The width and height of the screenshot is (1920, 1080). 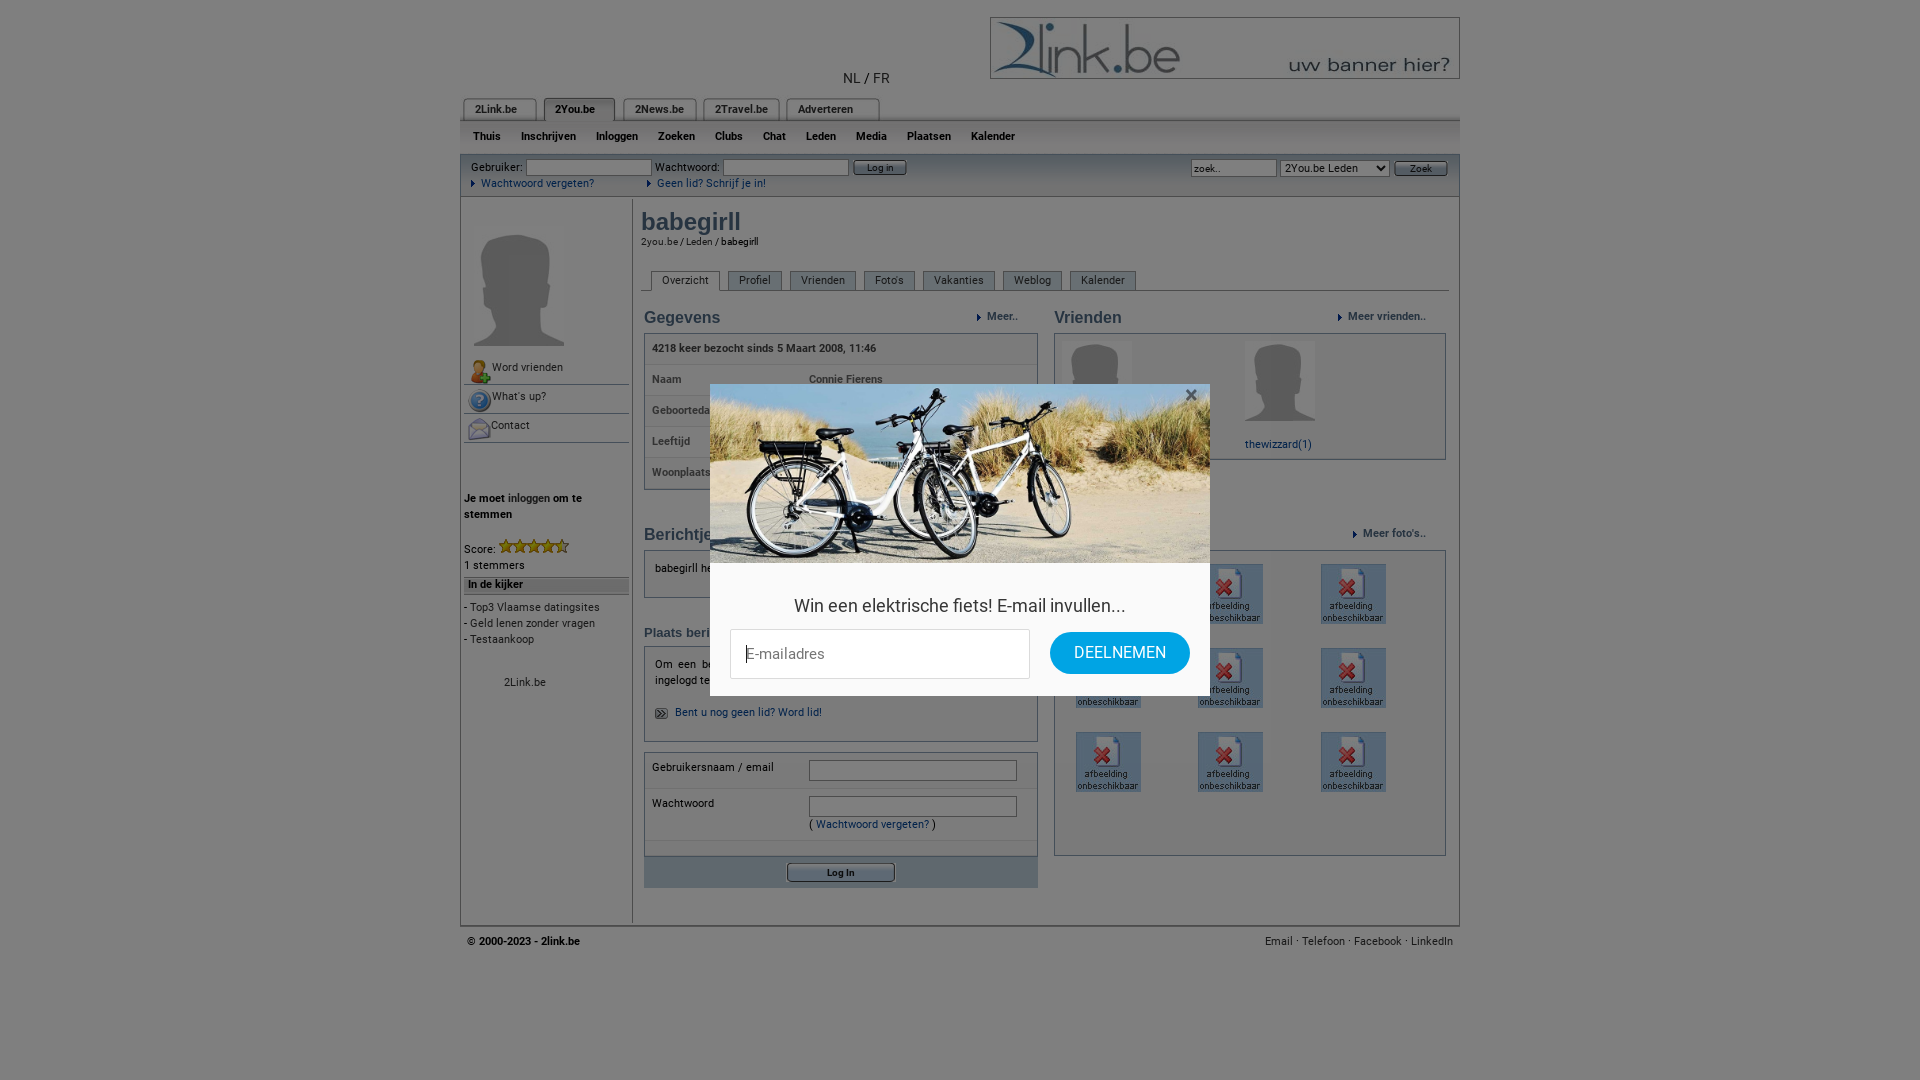 I want to click on Chat, so click(x=774, y=136).